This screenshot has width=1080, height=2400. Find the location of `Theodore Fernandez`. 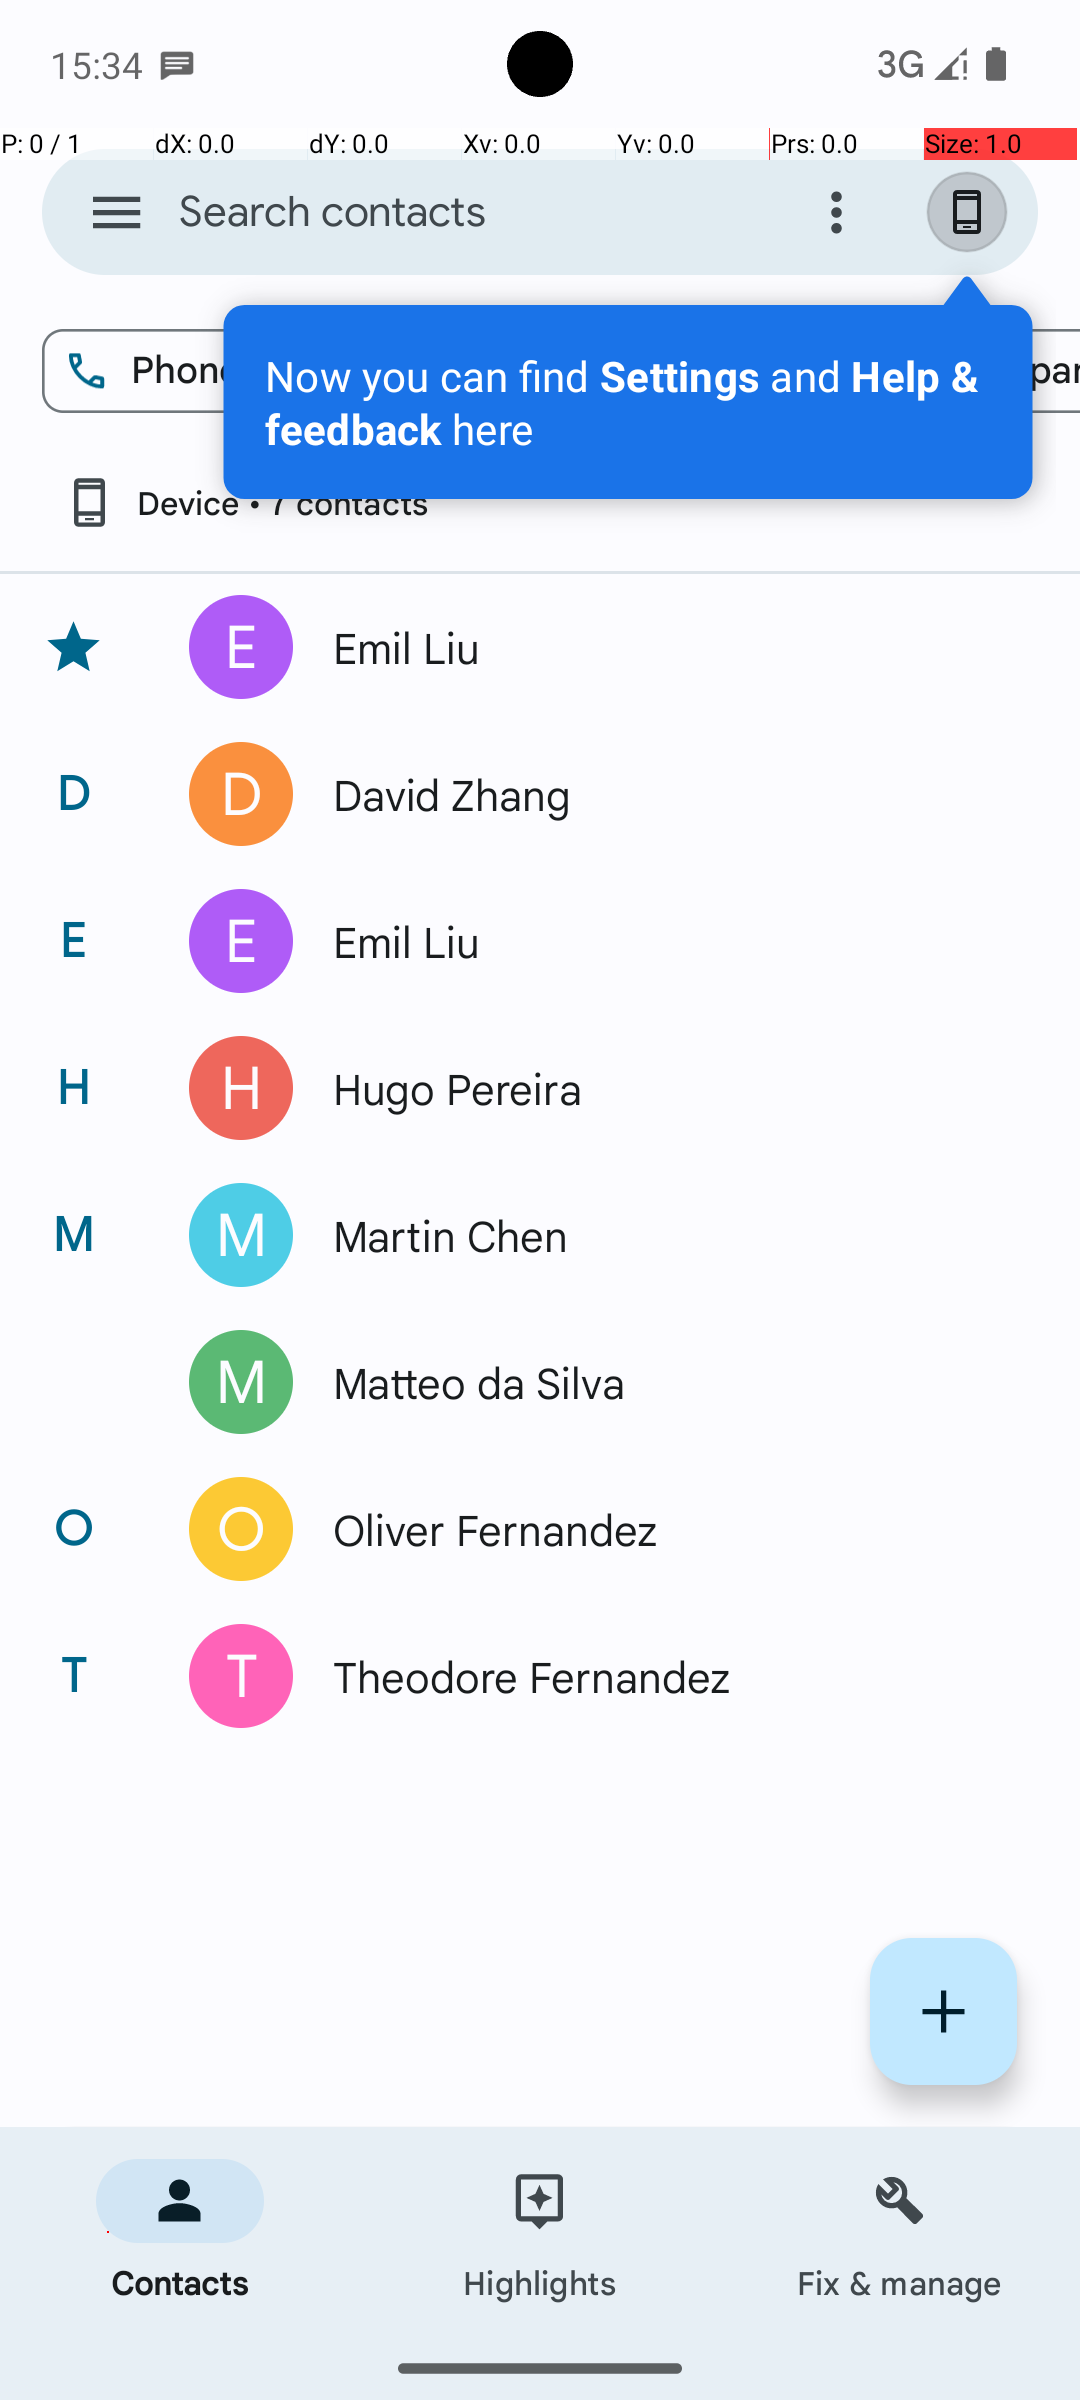

Theodore Fernandez is located at coordinates (664, 1676).